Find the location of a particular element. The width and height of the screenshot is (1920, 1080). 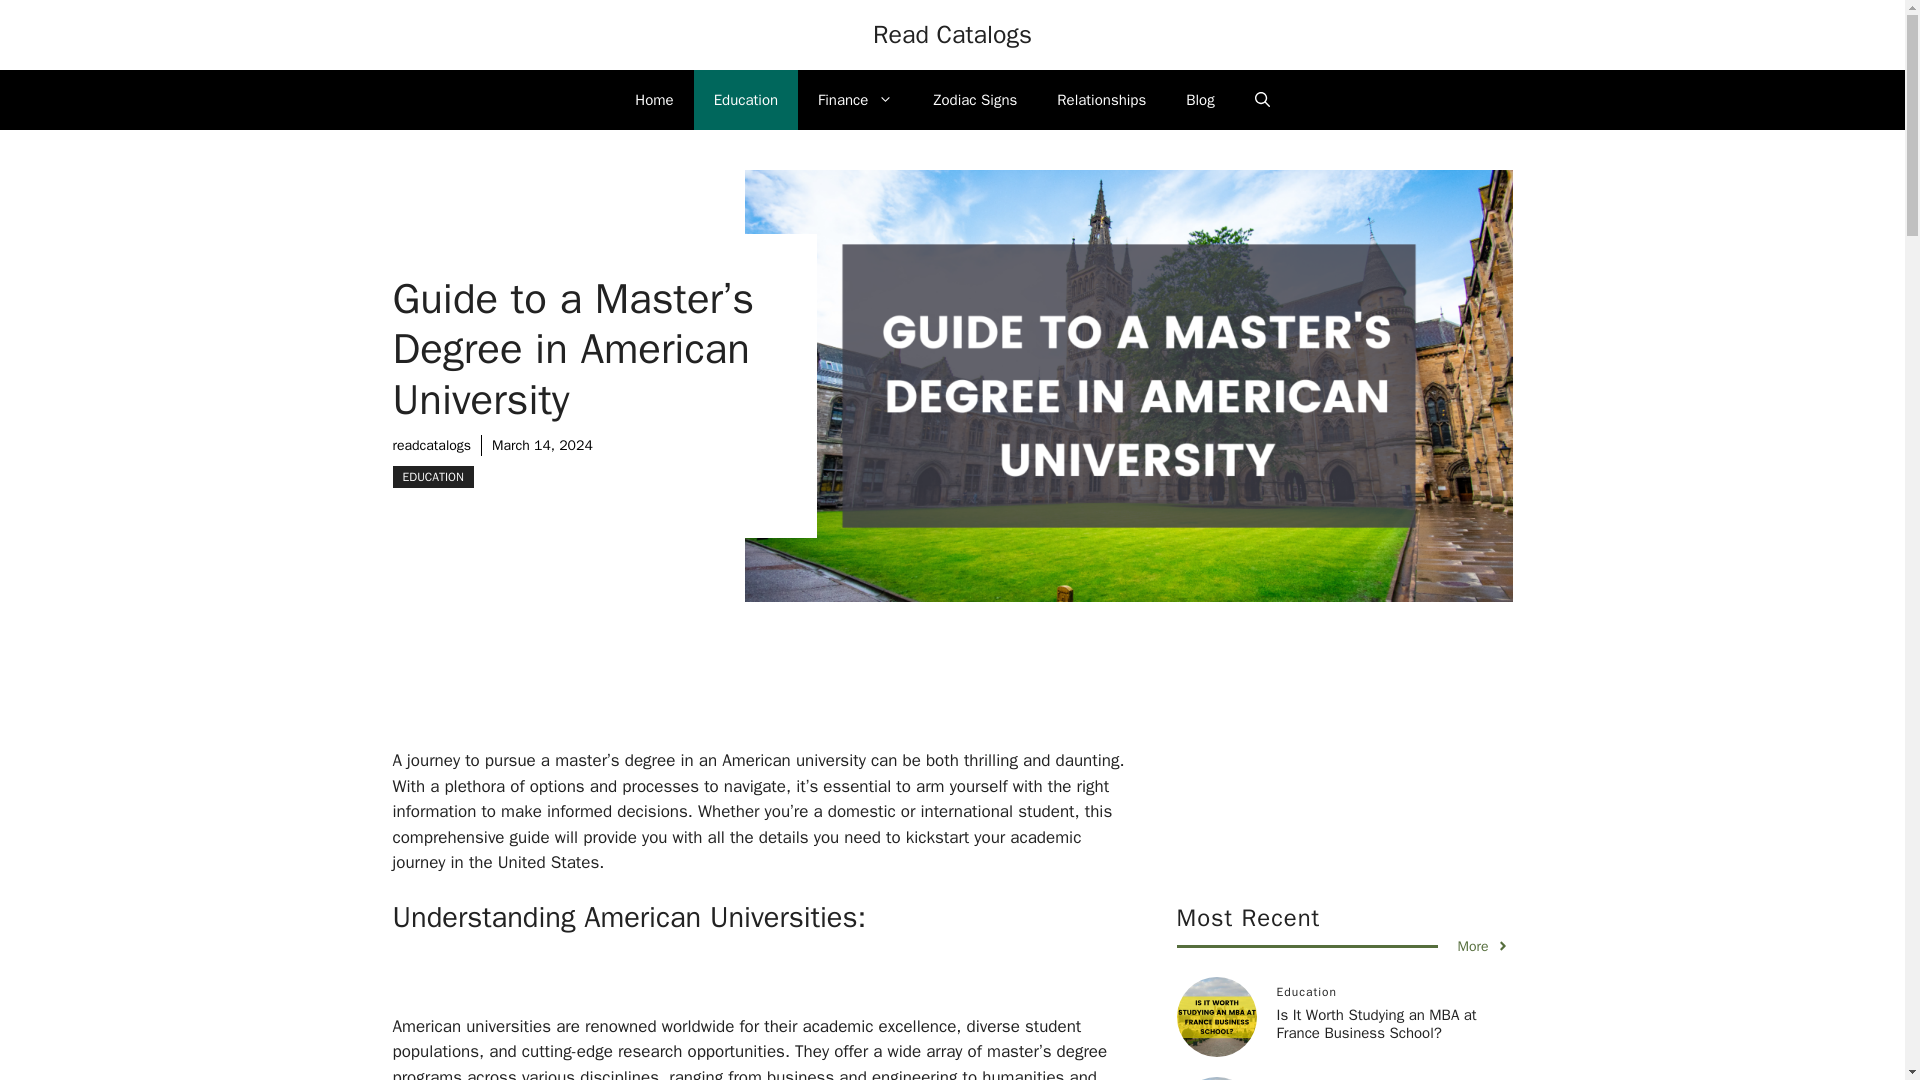

Zodiac Signs is located at coordinates (974, 100).